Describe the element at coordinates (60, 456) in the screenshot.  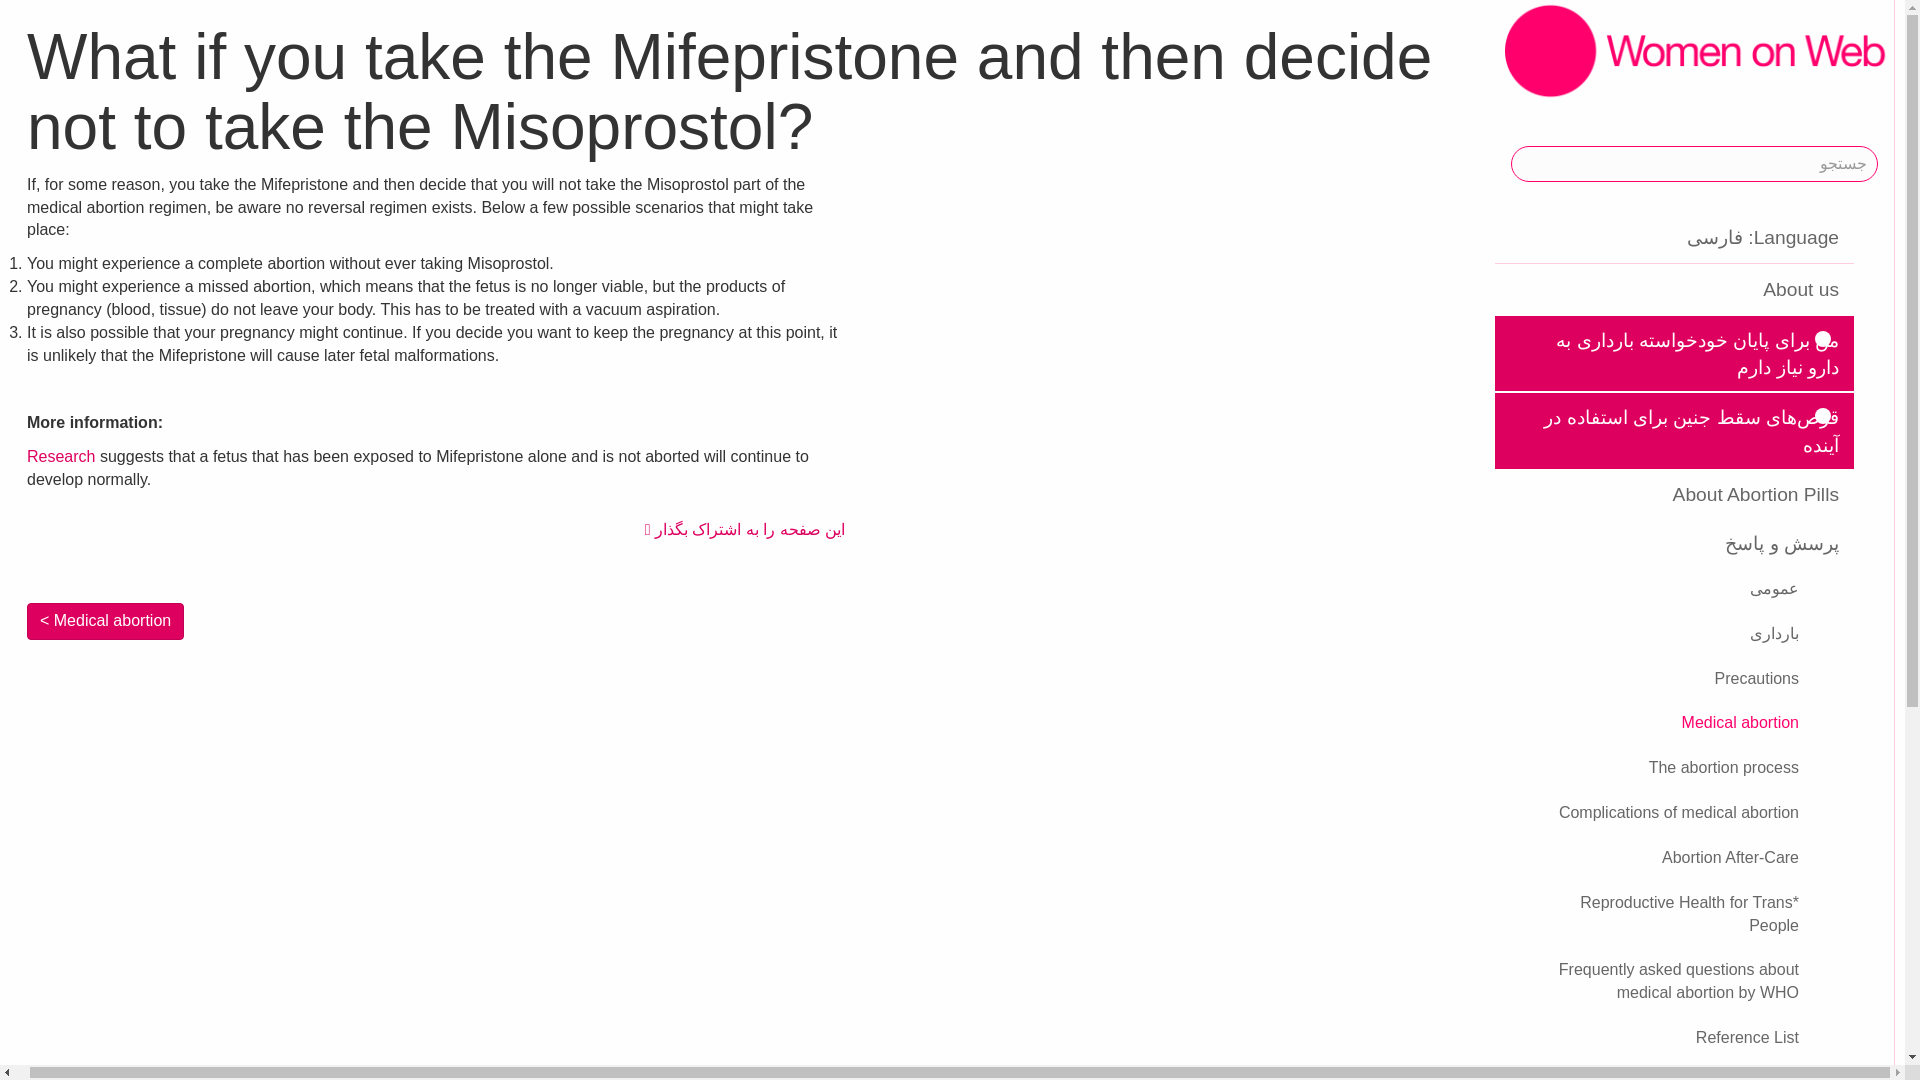
I see `Research` at that location.